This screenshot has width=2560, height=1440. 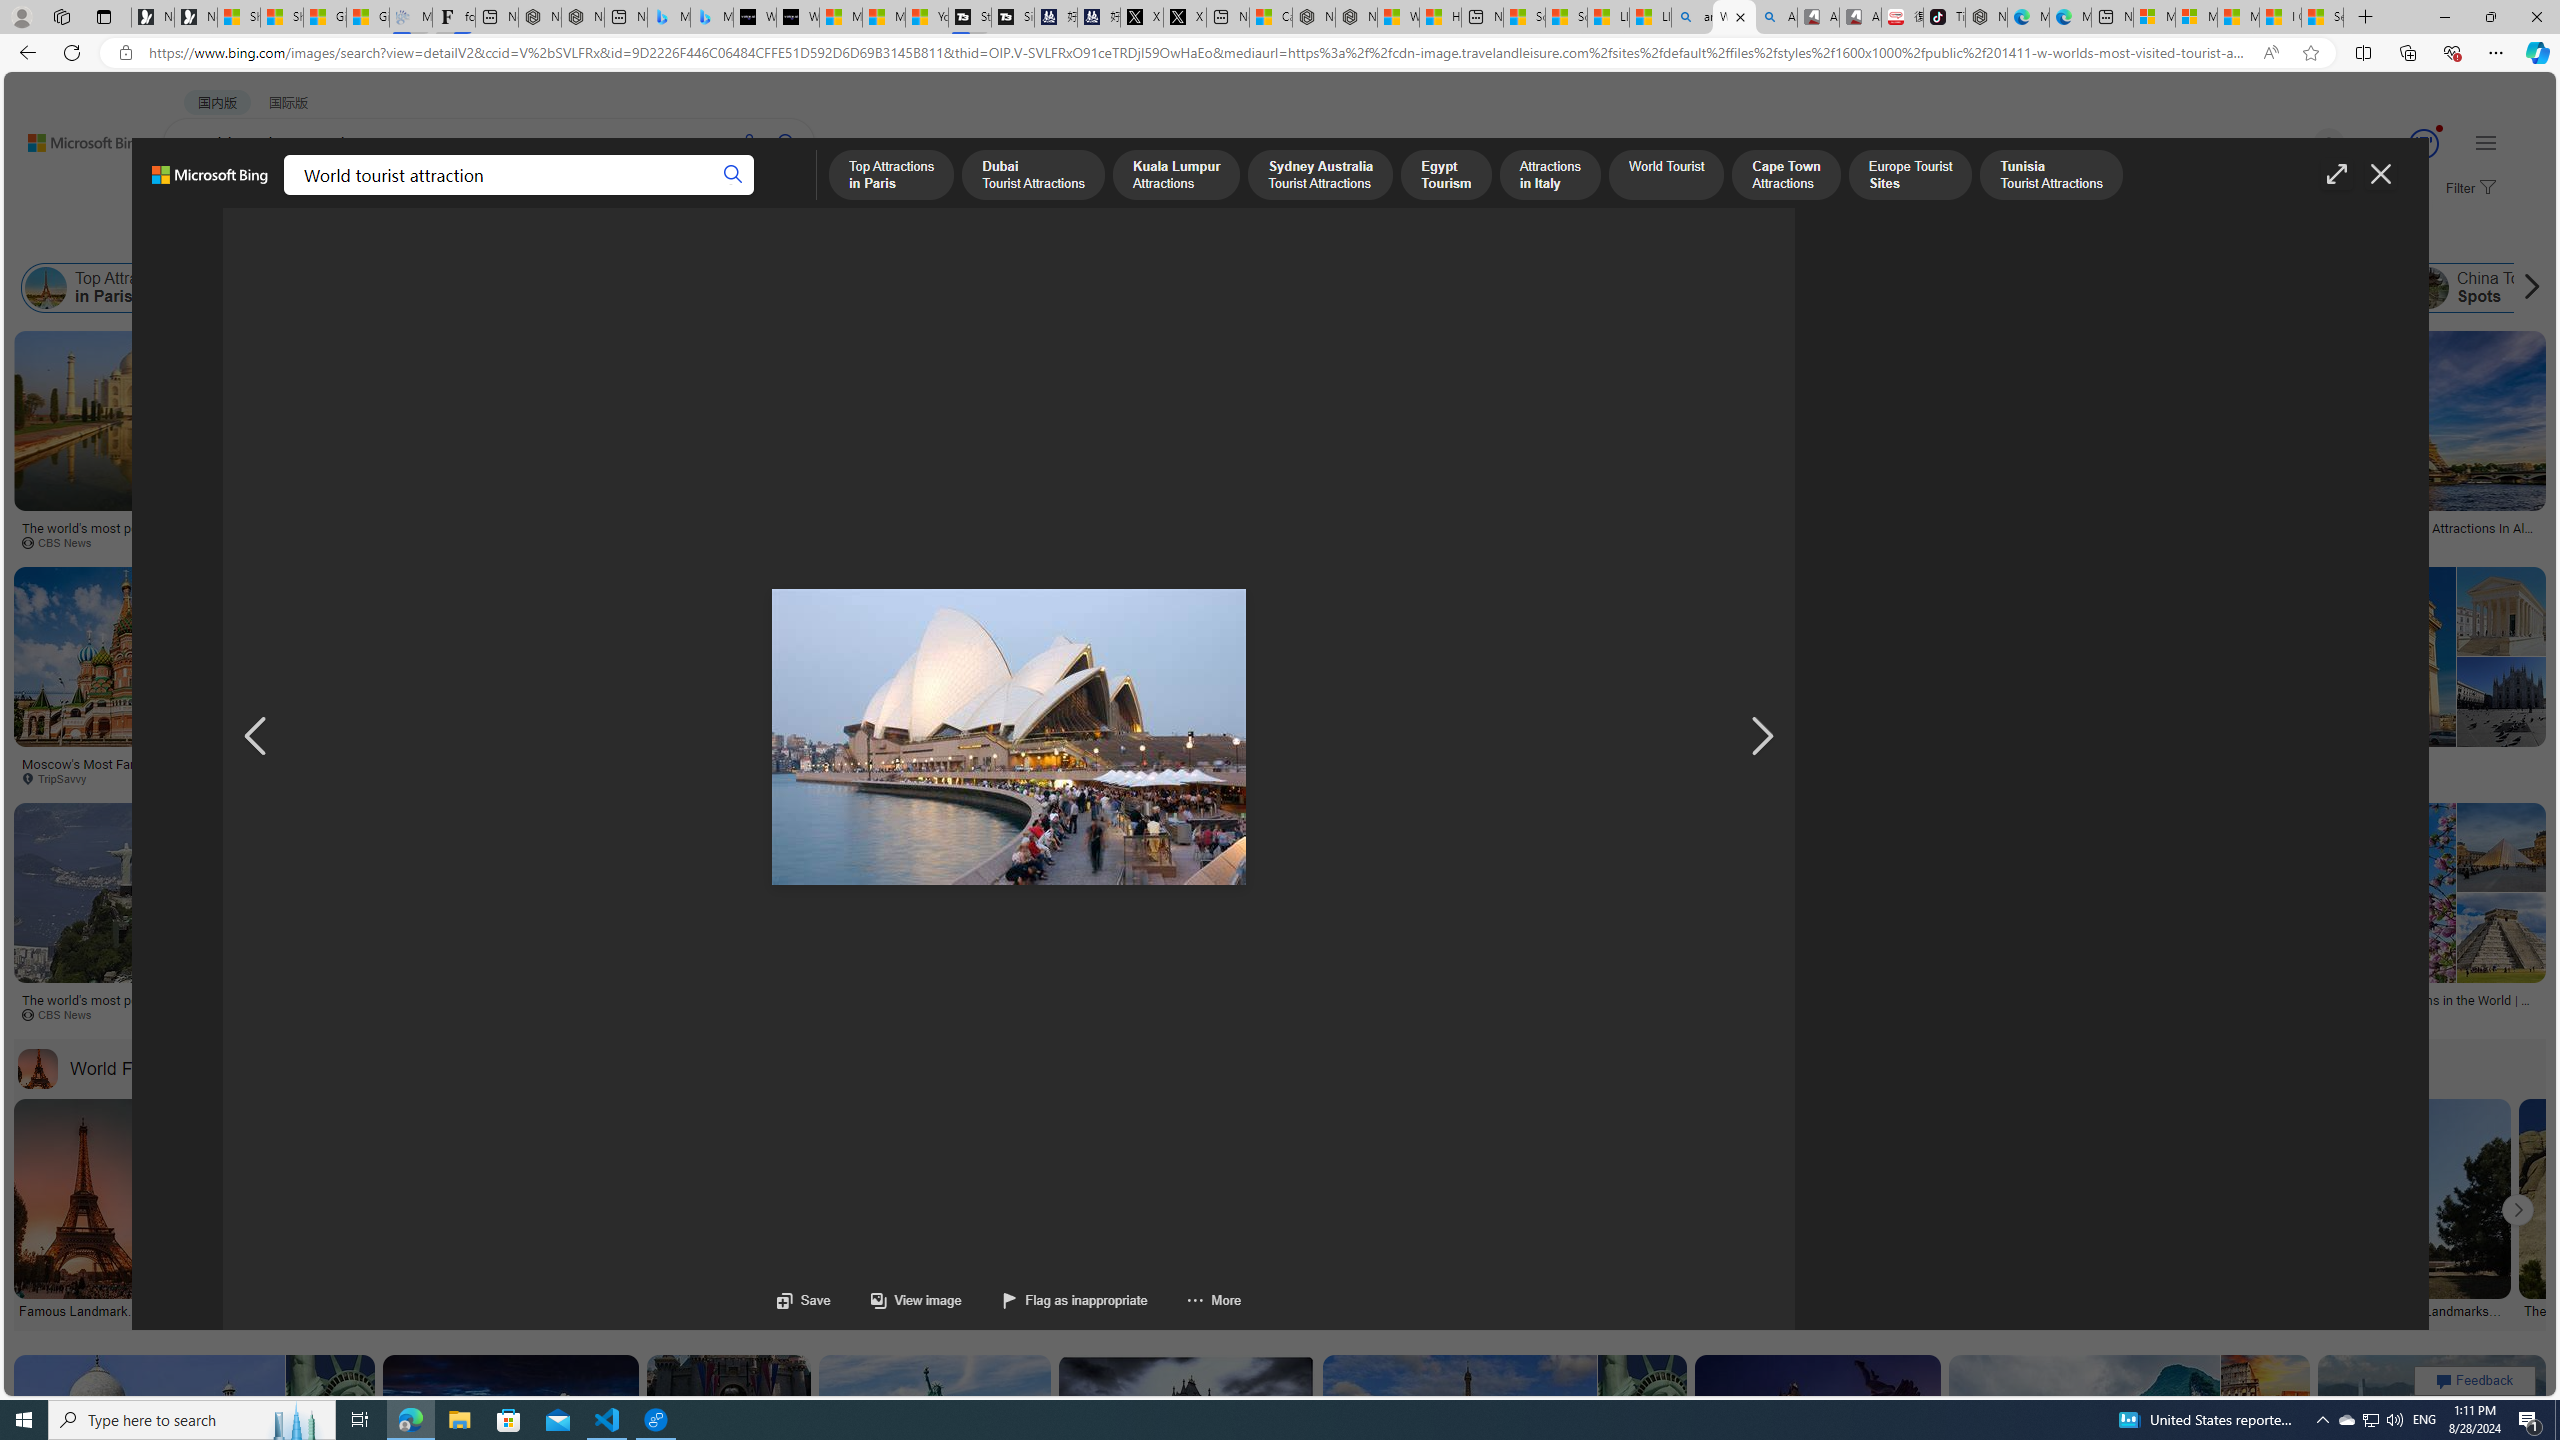 I want to click on Image result for World tourist attraction, so click(x=2432, y=1445).